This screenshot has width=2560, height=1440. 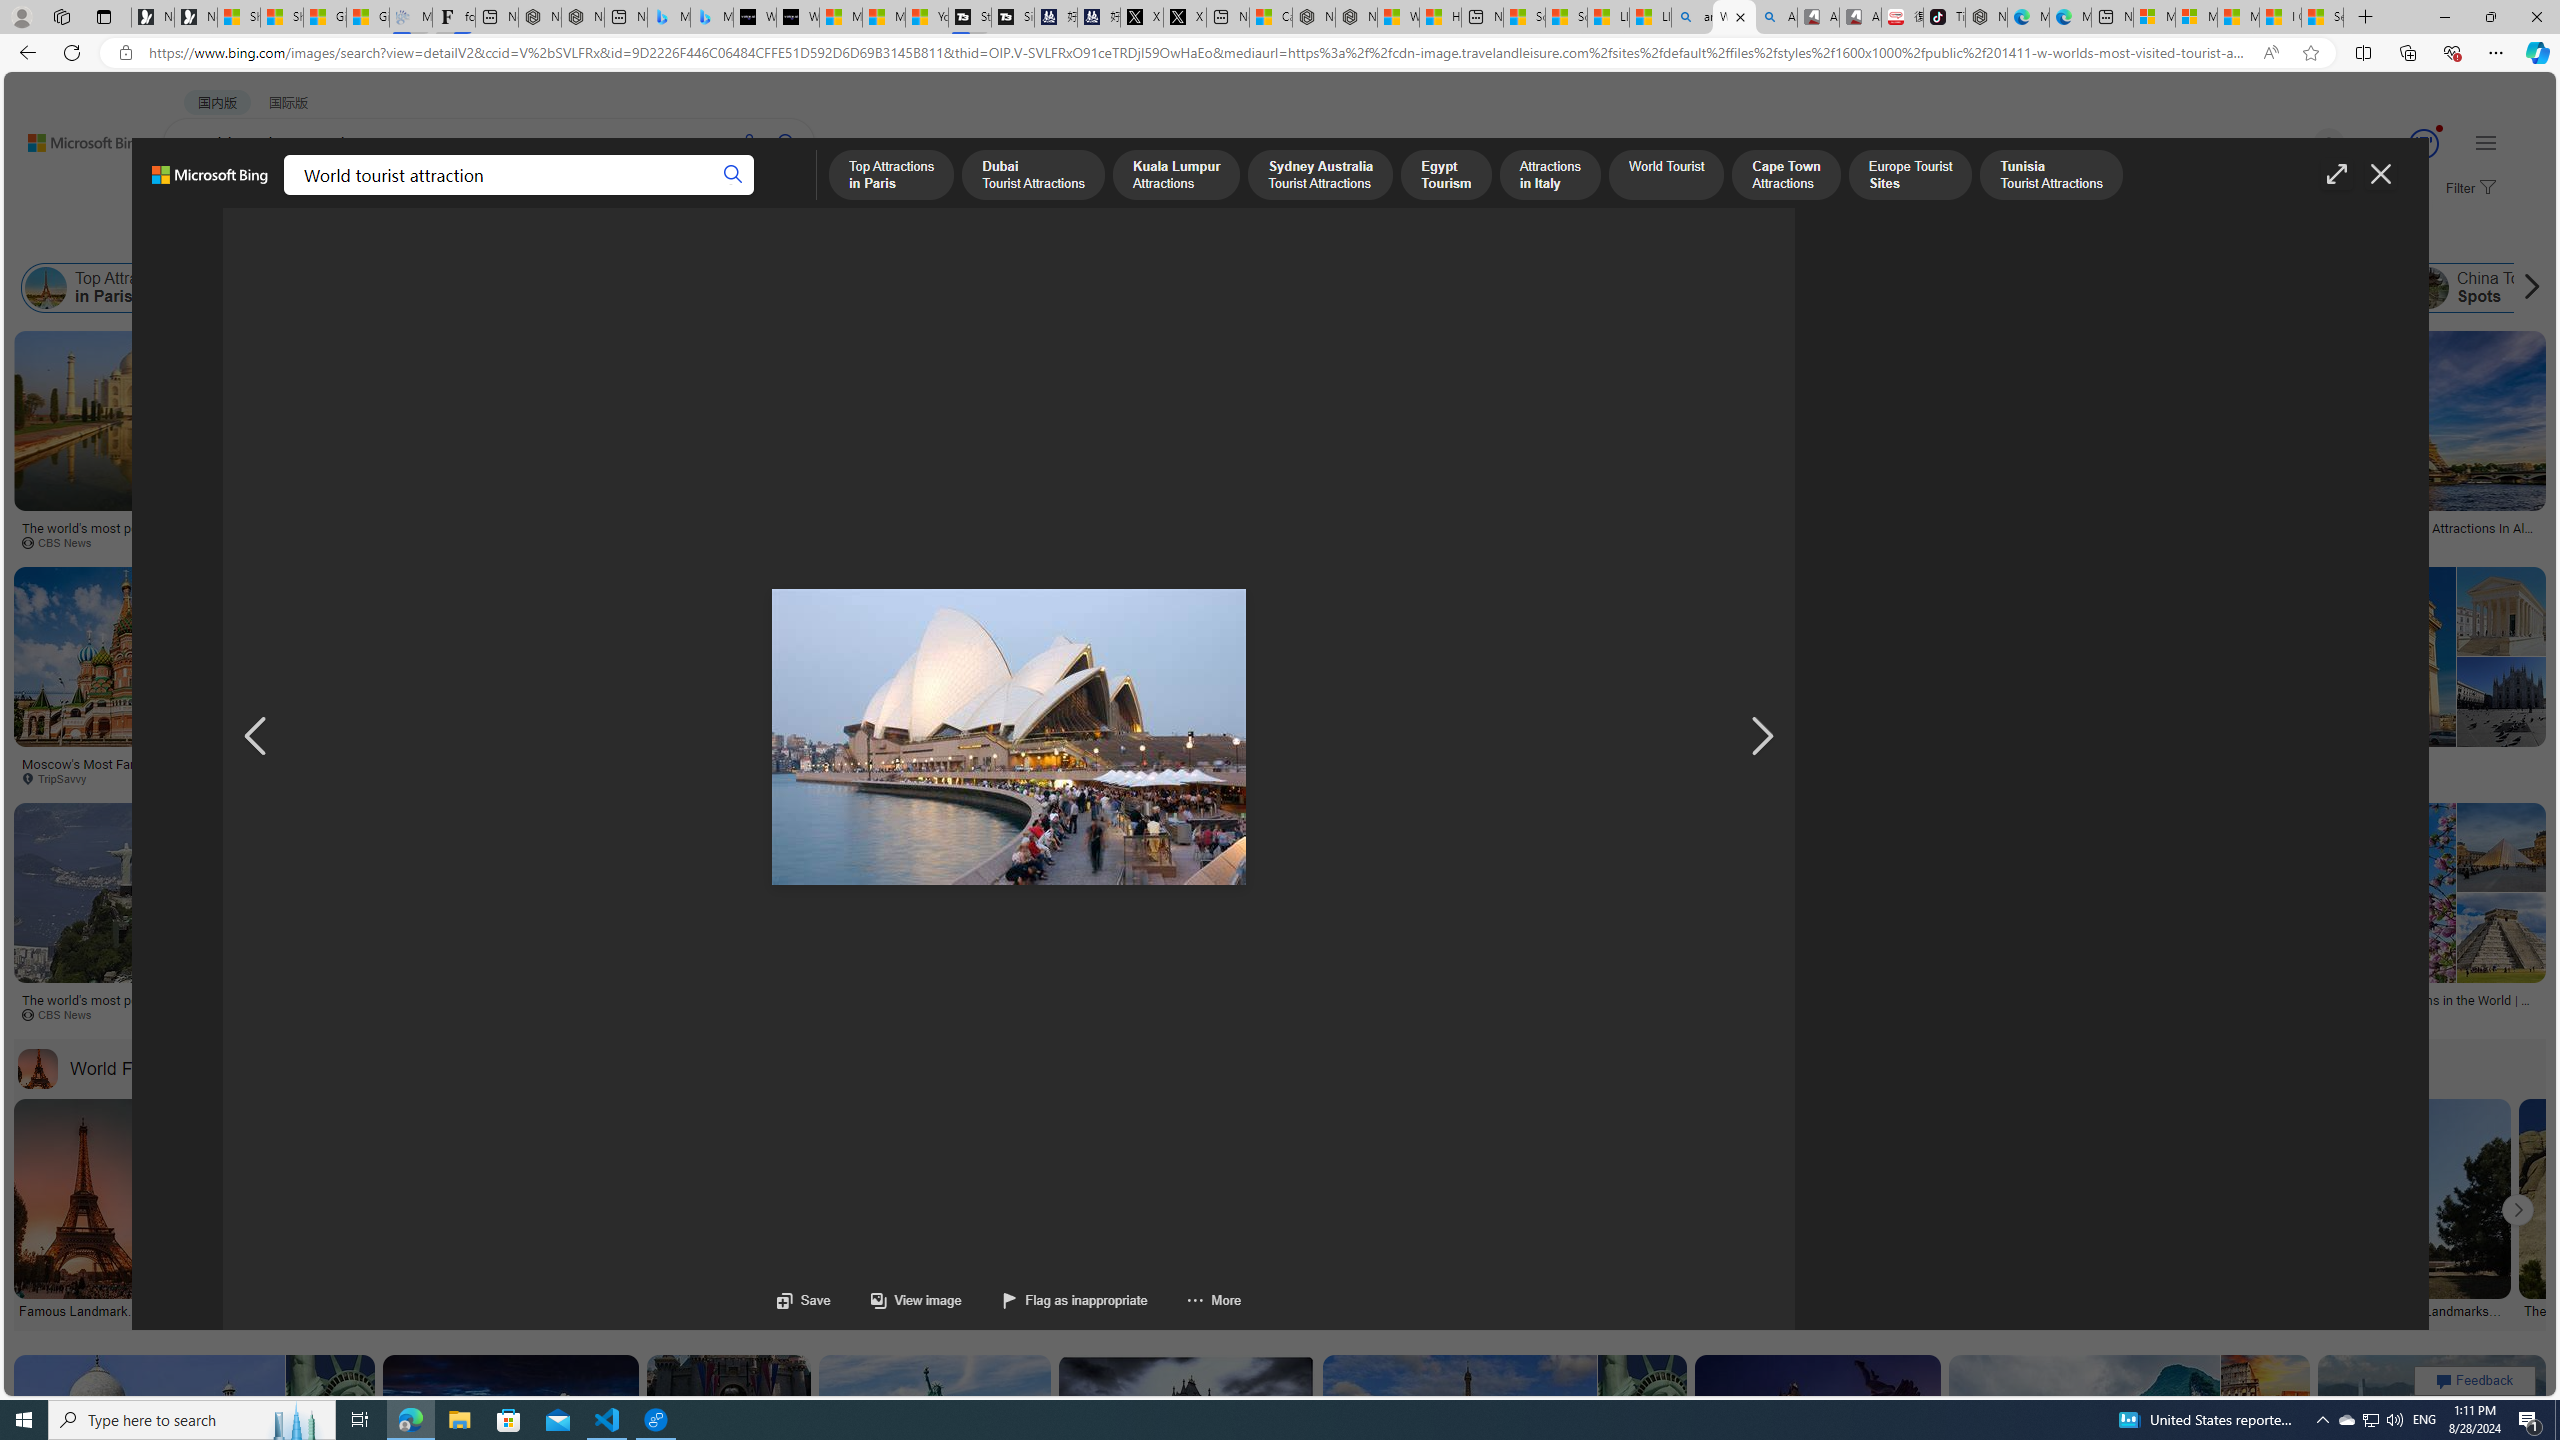 I want to click on Image result for World tourist attraction, so click(x=2432, y=1445).